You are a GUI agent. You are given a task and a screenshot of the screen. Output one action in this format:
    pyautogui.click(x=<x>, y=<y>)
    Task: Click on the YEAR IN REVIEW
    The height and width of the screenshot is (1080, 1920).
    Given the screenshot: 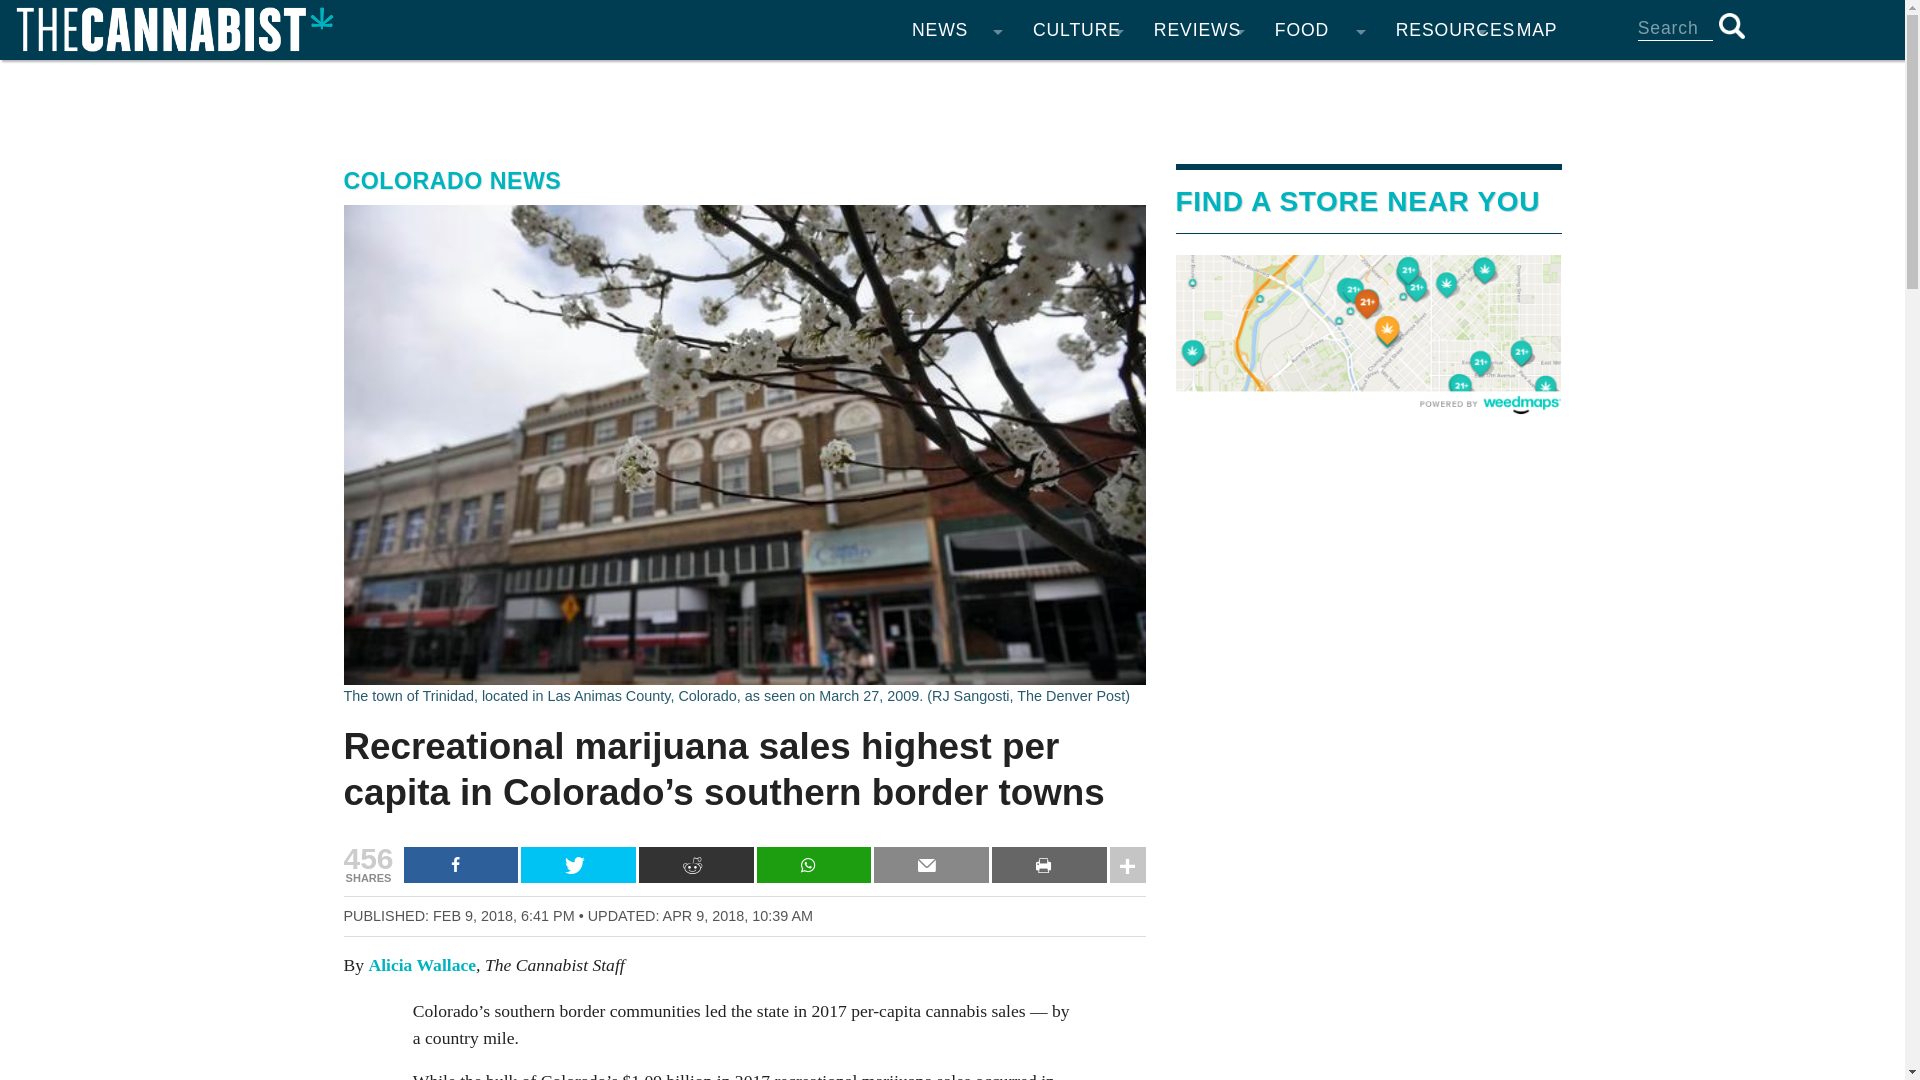 What is the action you would take?
    pyautogui.click(x=956, y=360)
    